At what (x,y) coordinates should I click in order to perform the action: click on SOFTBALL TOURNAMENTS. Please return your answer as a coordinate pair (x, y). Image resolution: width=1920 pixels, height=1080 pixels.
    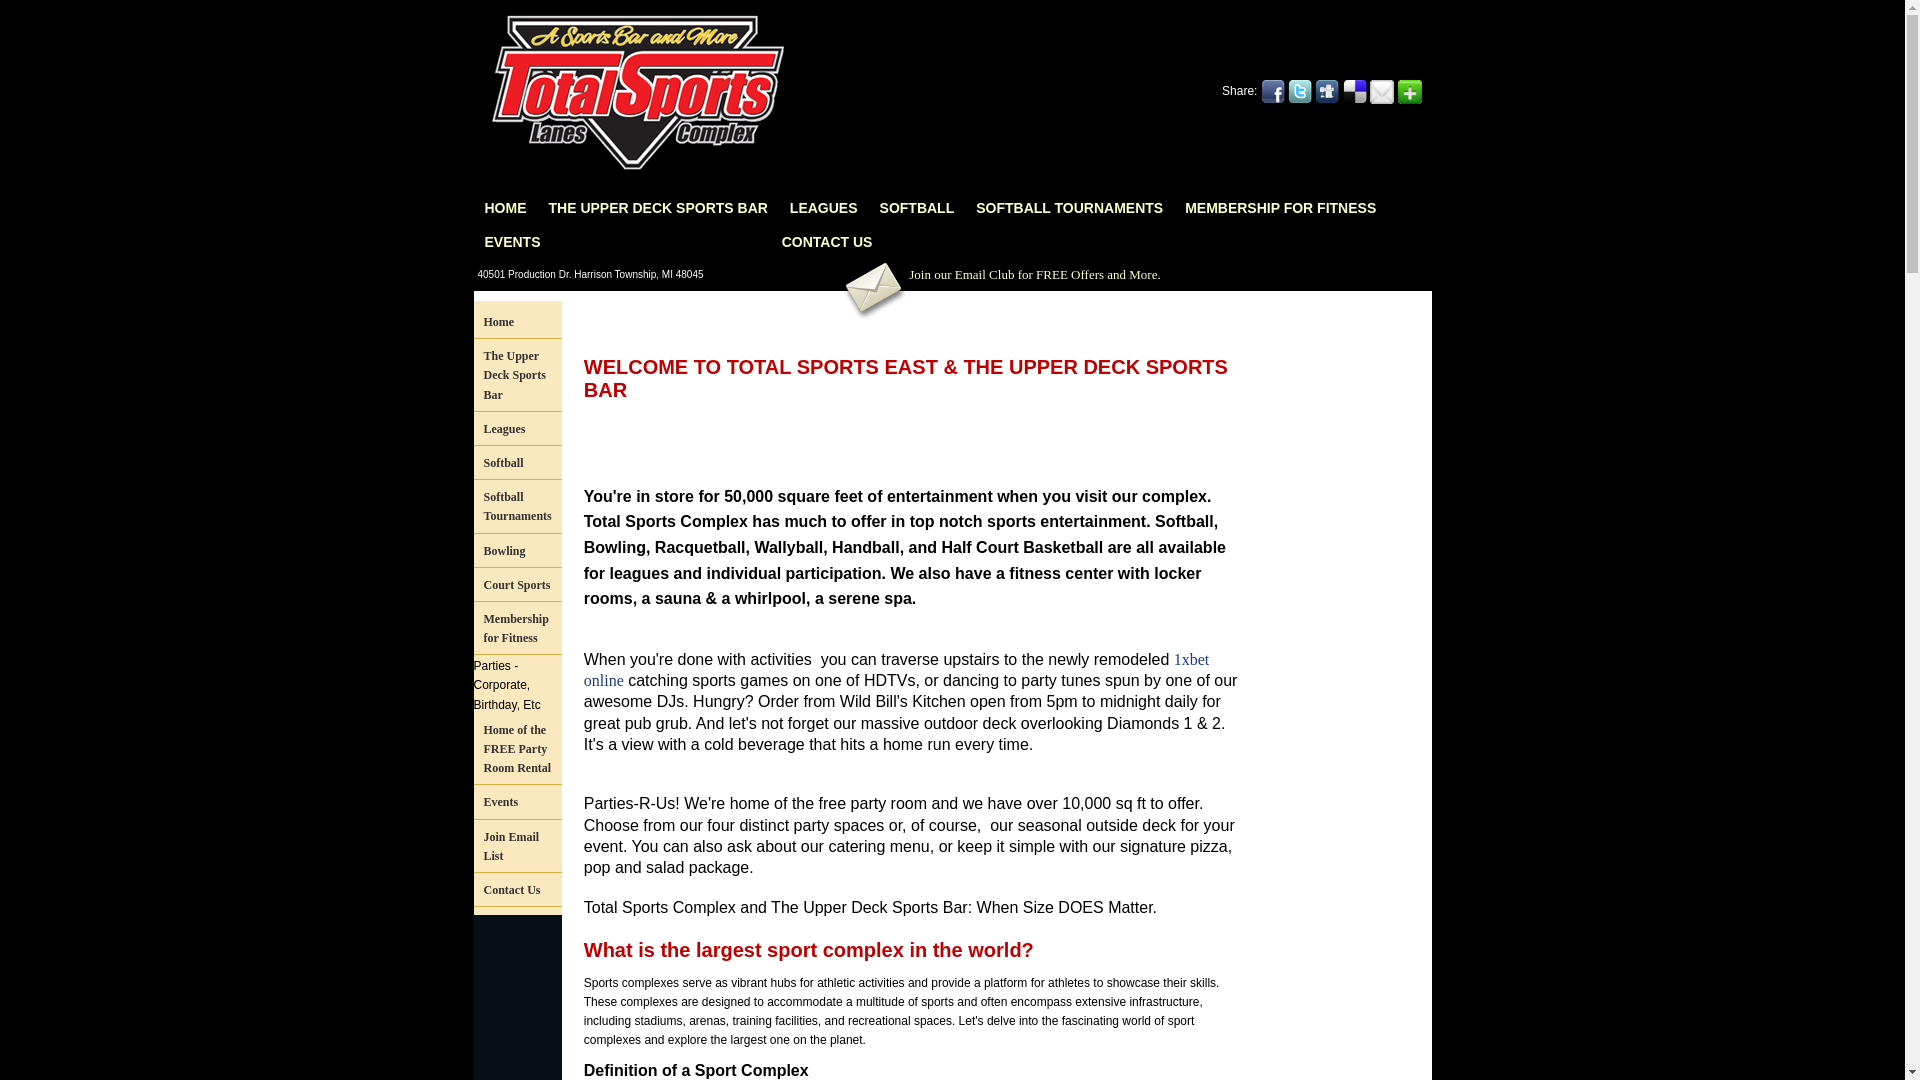
    Looking at the image, I should click on (1069, 208).